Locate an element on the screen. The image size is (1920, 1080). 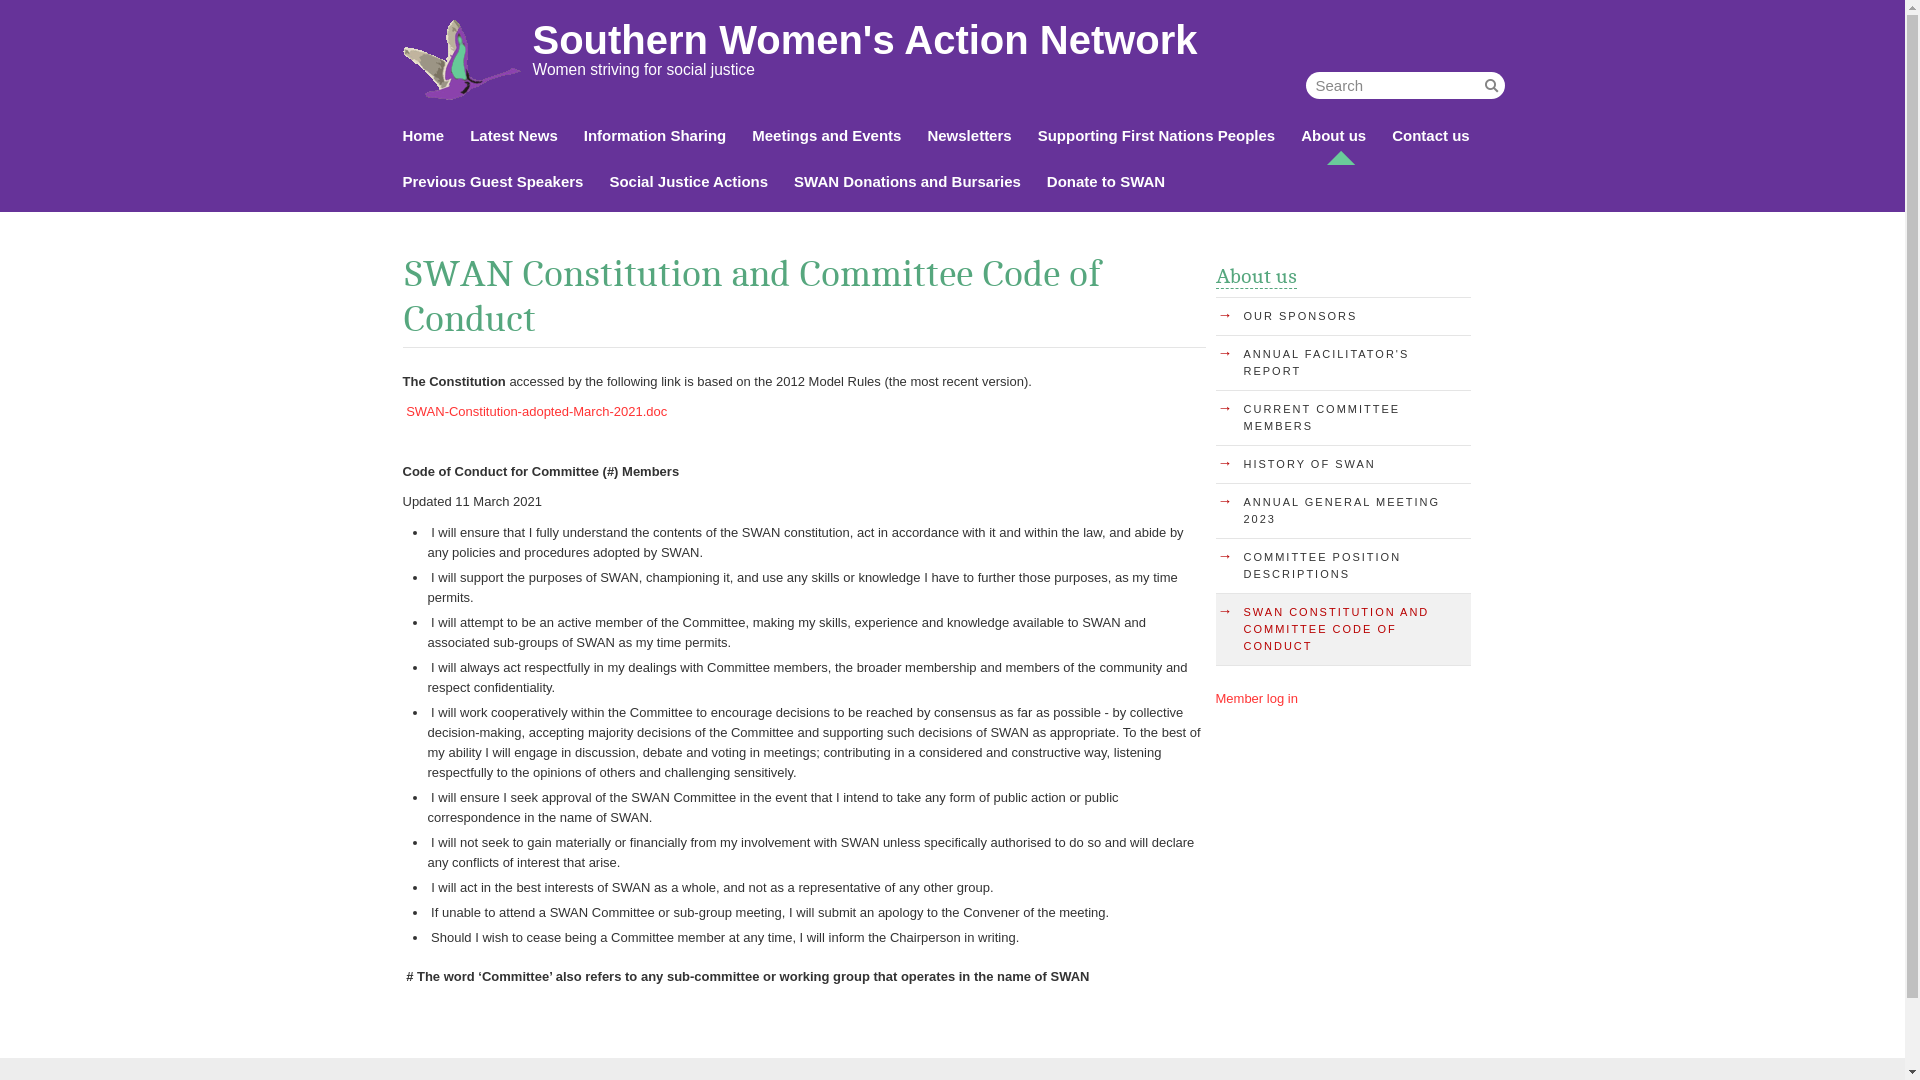
About us is located at coordinates (1334, 136).